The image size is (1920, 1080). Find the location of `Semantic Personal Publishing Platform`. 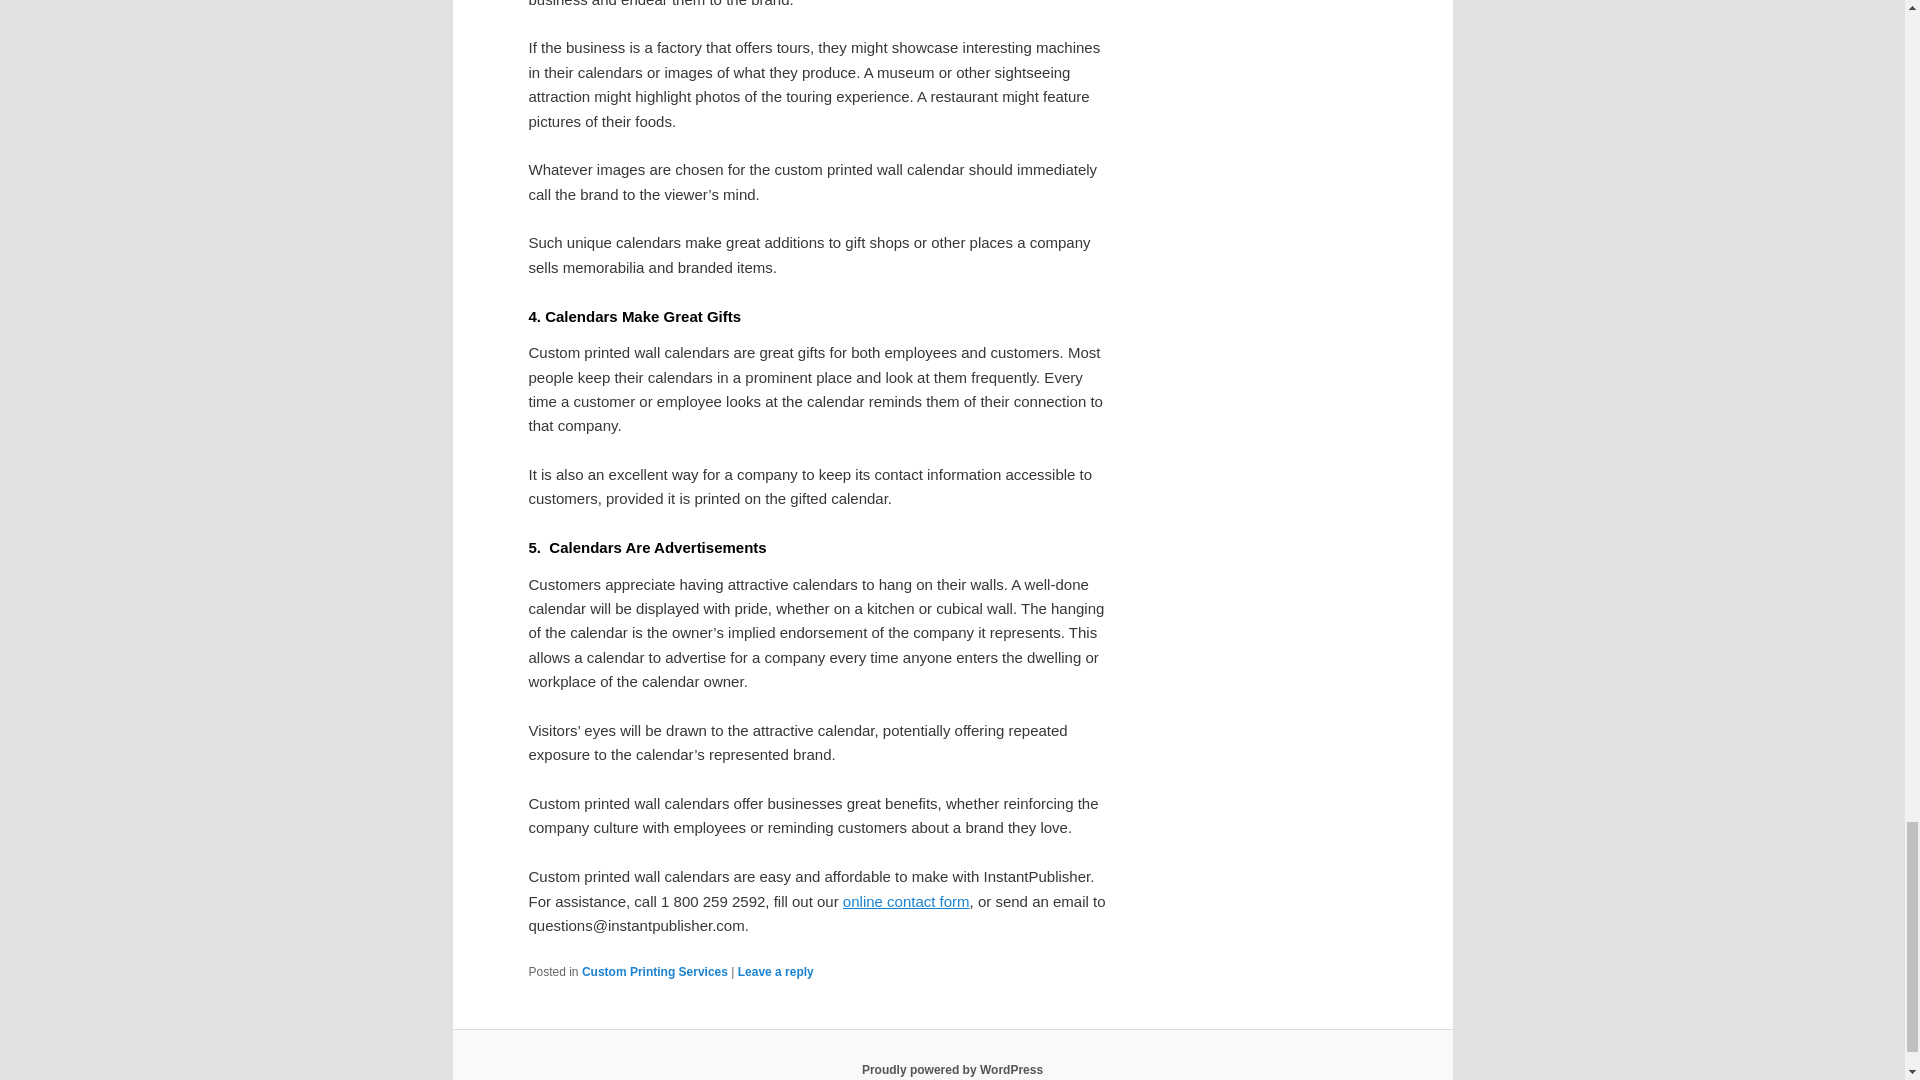

Semantic Personal Publishing Platform is located at coordinates (952, 1069).